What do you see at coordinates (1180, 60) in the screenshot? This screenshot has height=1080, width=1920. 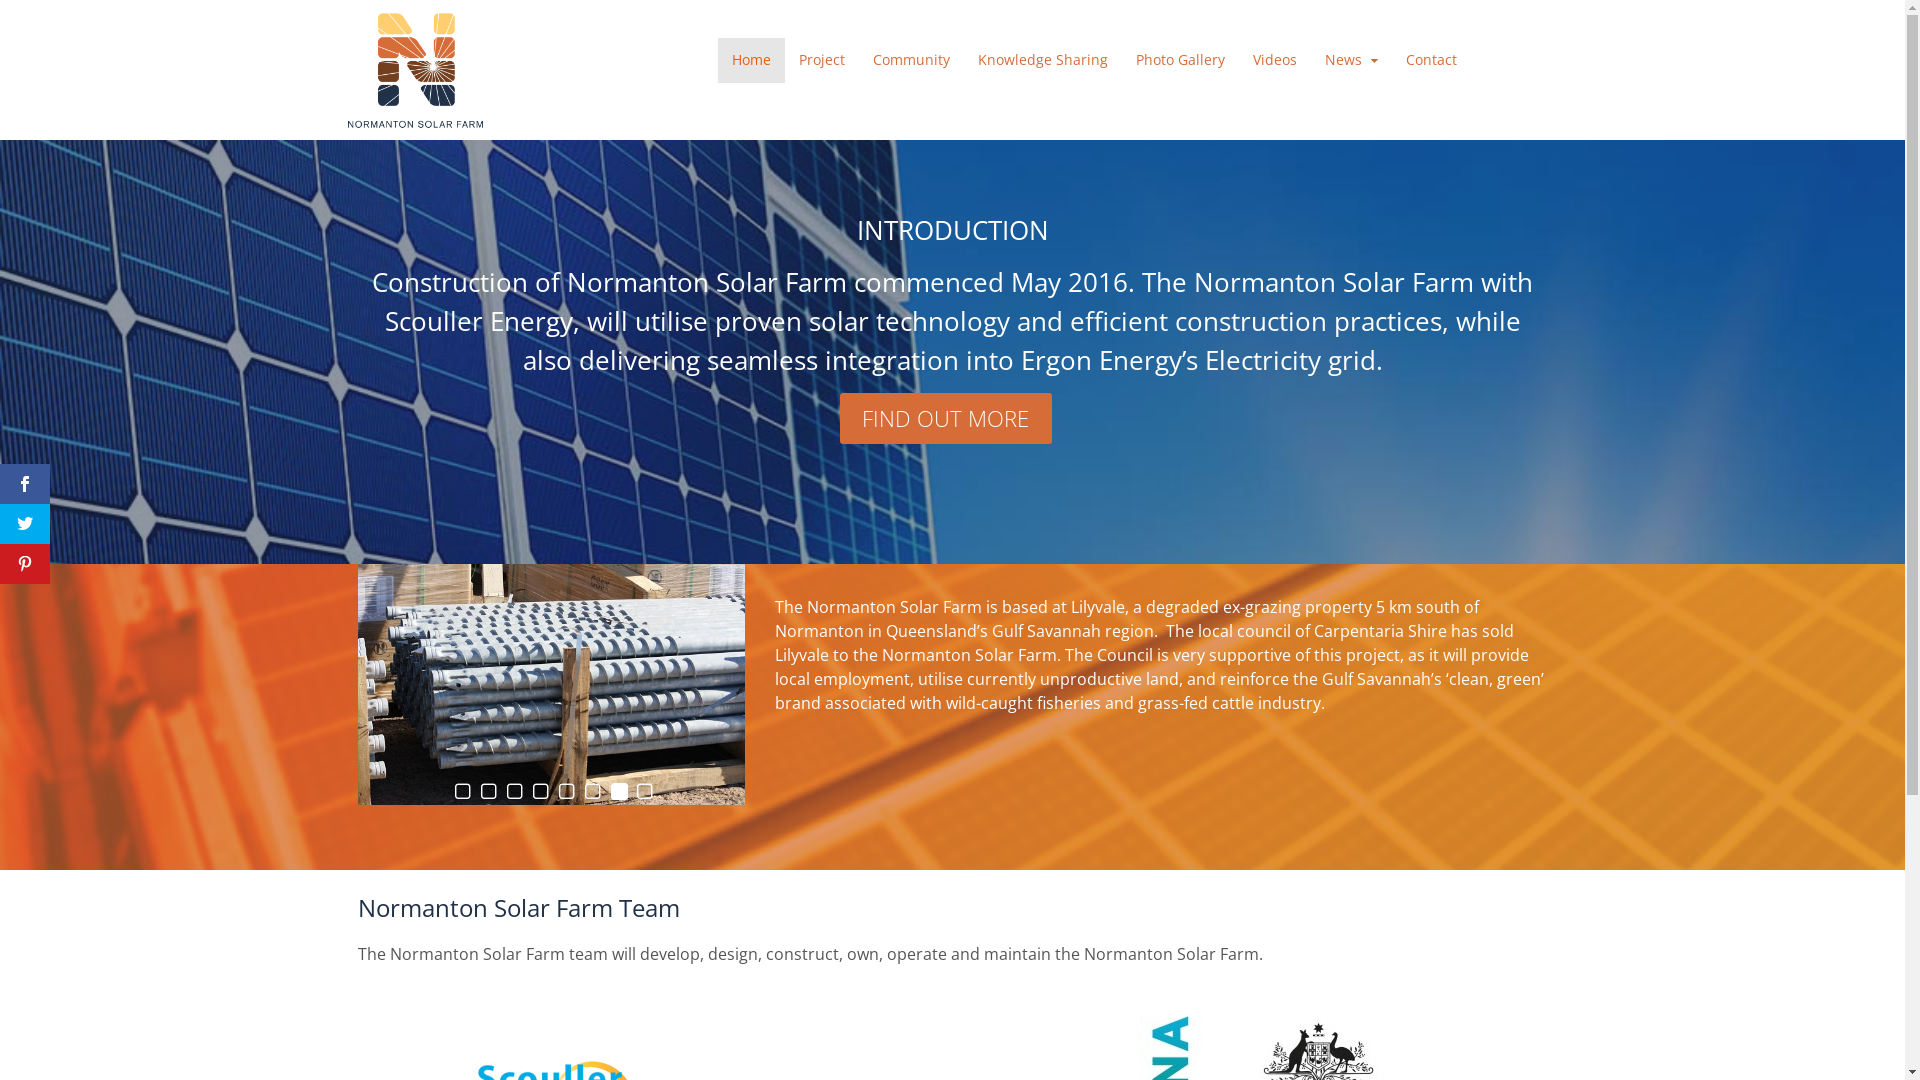 I see `Photo Gallery` at bounding box center [1180, 60].